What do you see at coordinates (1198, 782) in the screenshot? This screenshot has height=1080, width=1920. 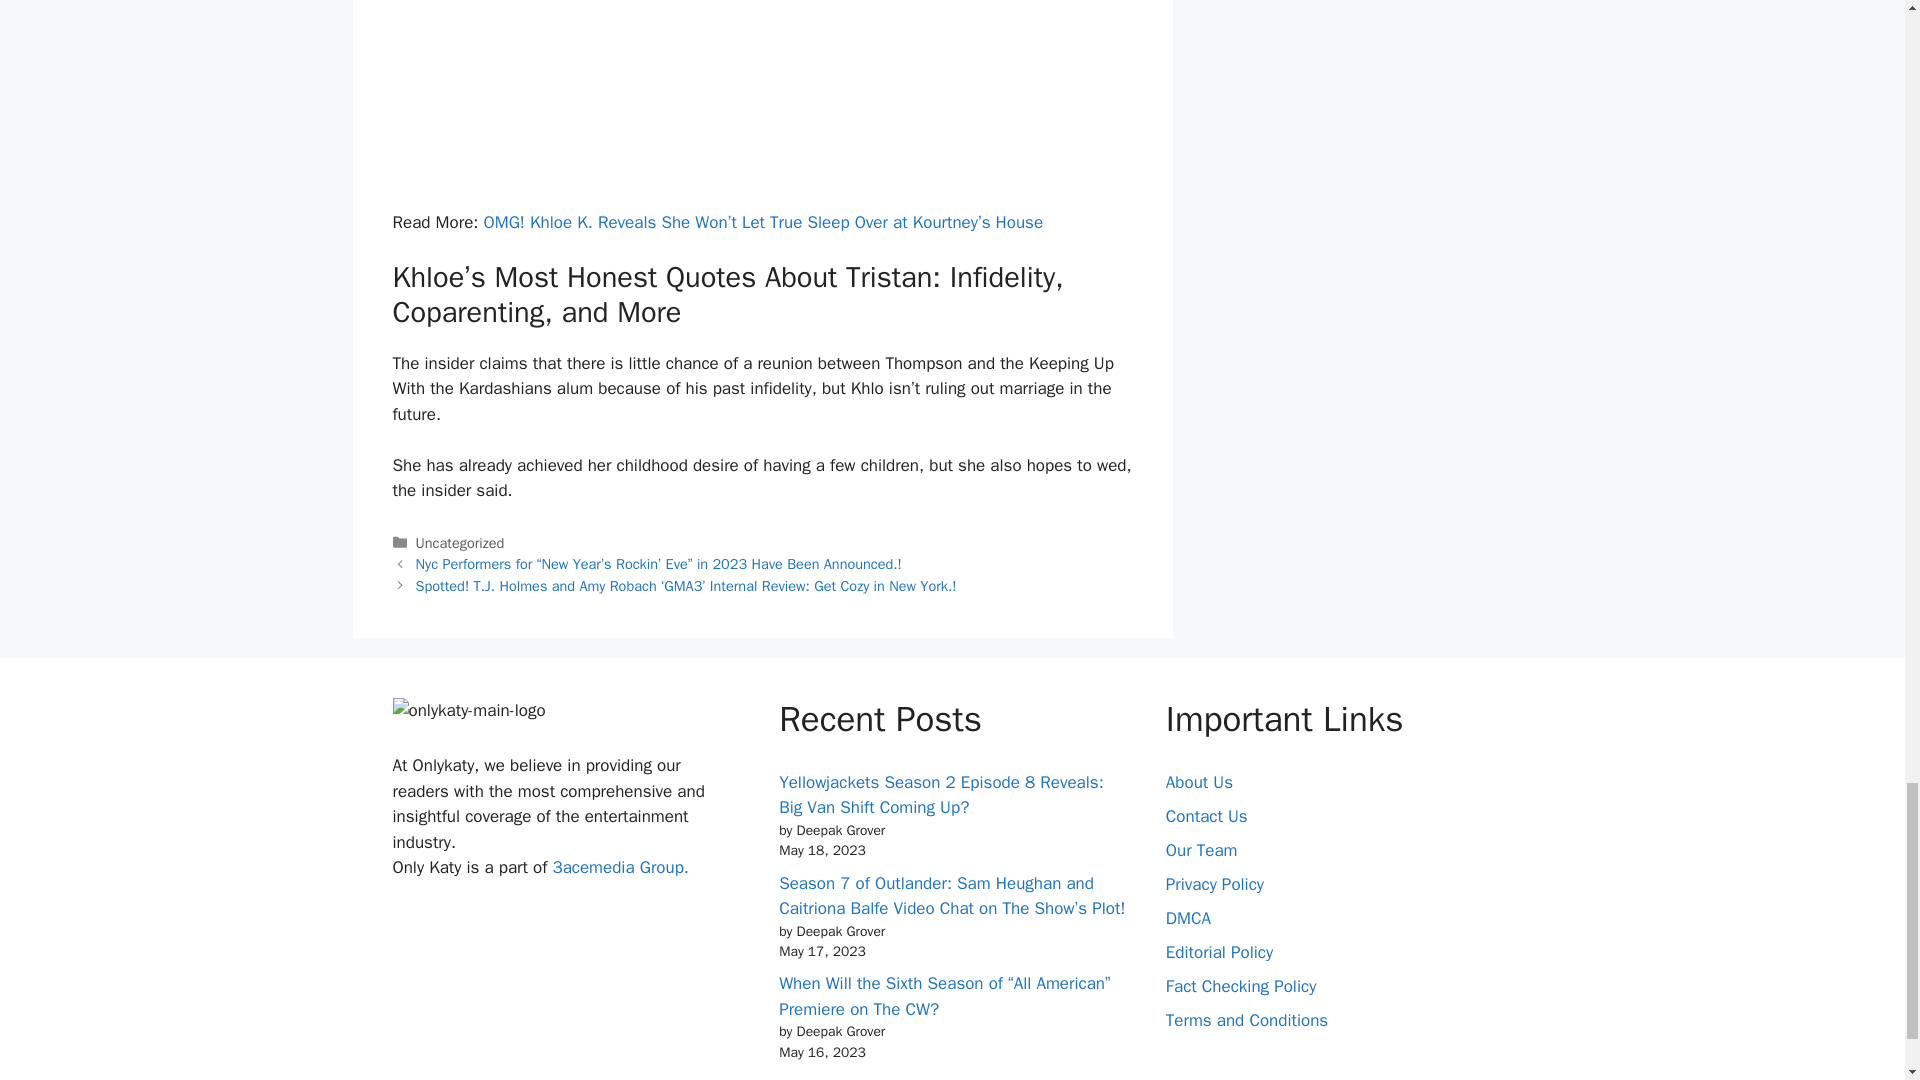 I see `About Us` at bounding box center [1198, 782].